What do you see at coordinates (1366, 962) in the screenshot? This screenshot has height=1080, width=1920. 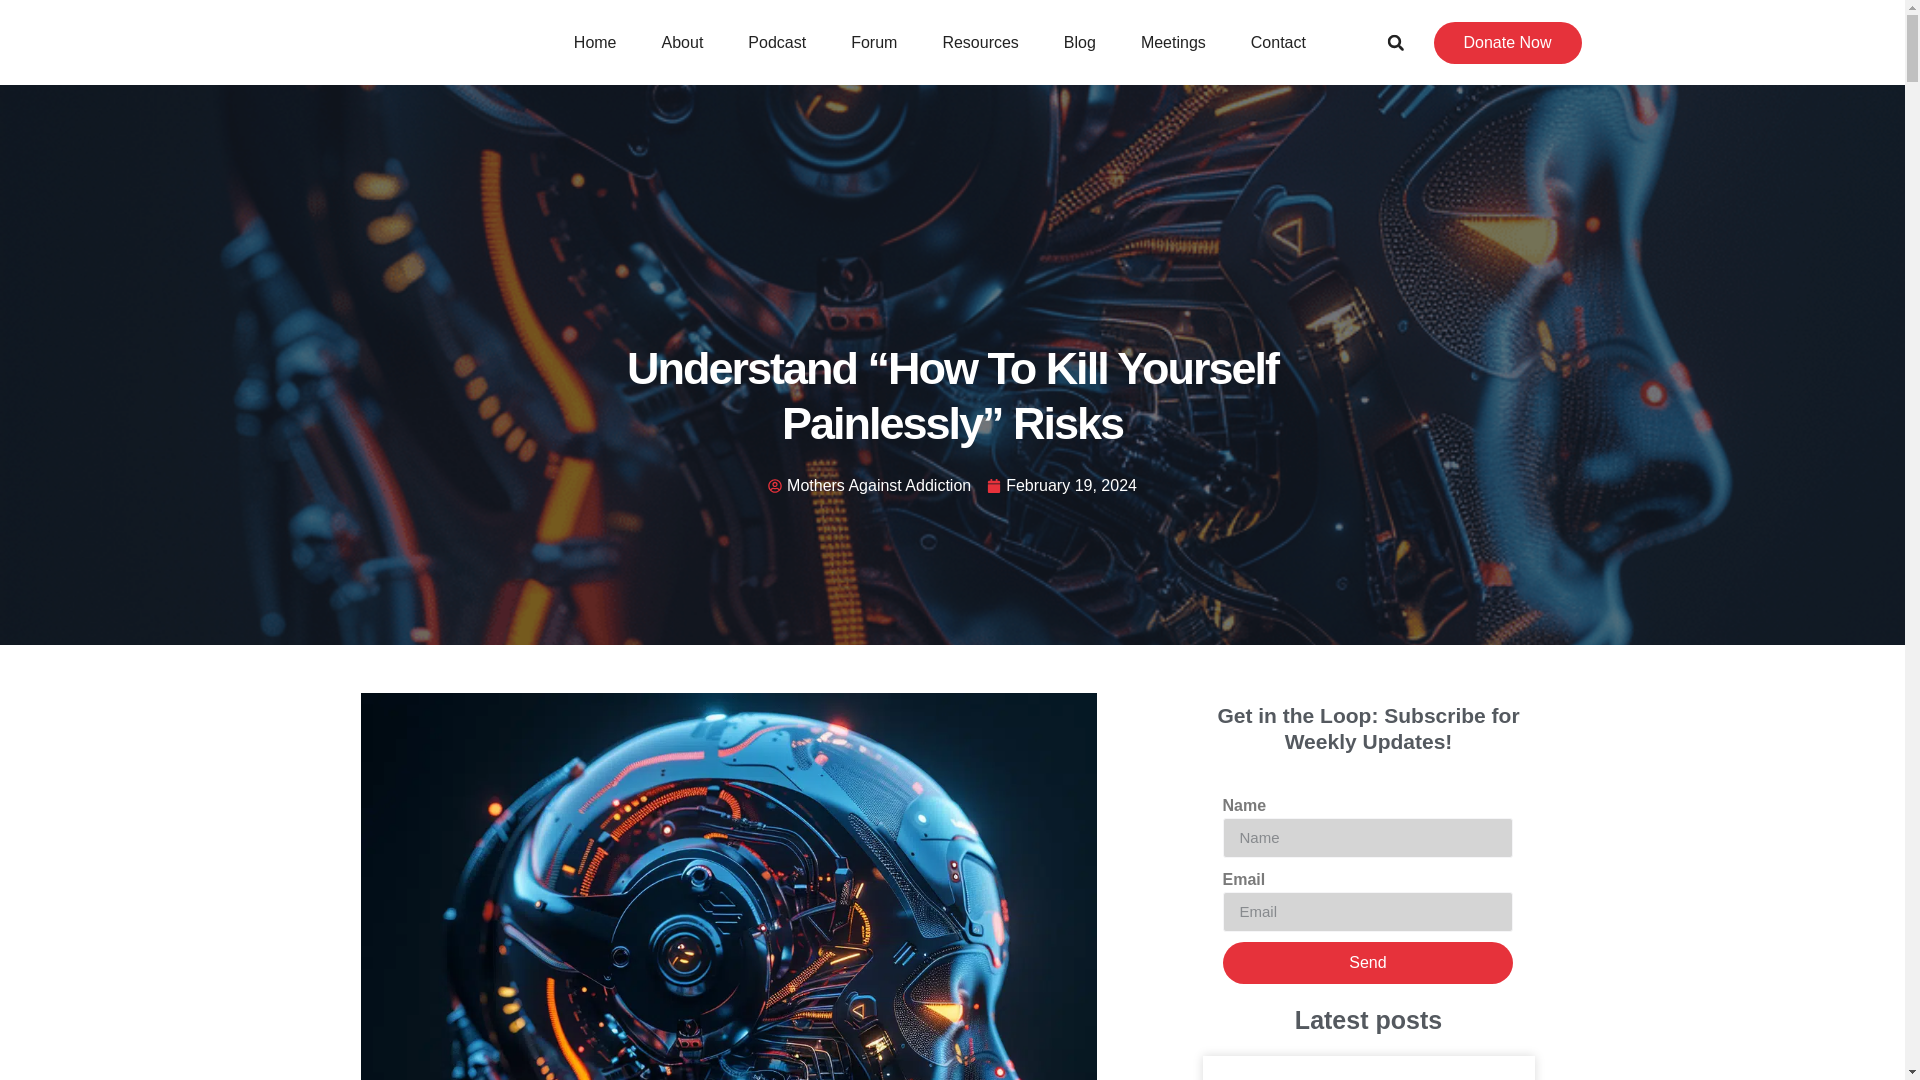 I see `Send` at bounding box center [1366, 962].